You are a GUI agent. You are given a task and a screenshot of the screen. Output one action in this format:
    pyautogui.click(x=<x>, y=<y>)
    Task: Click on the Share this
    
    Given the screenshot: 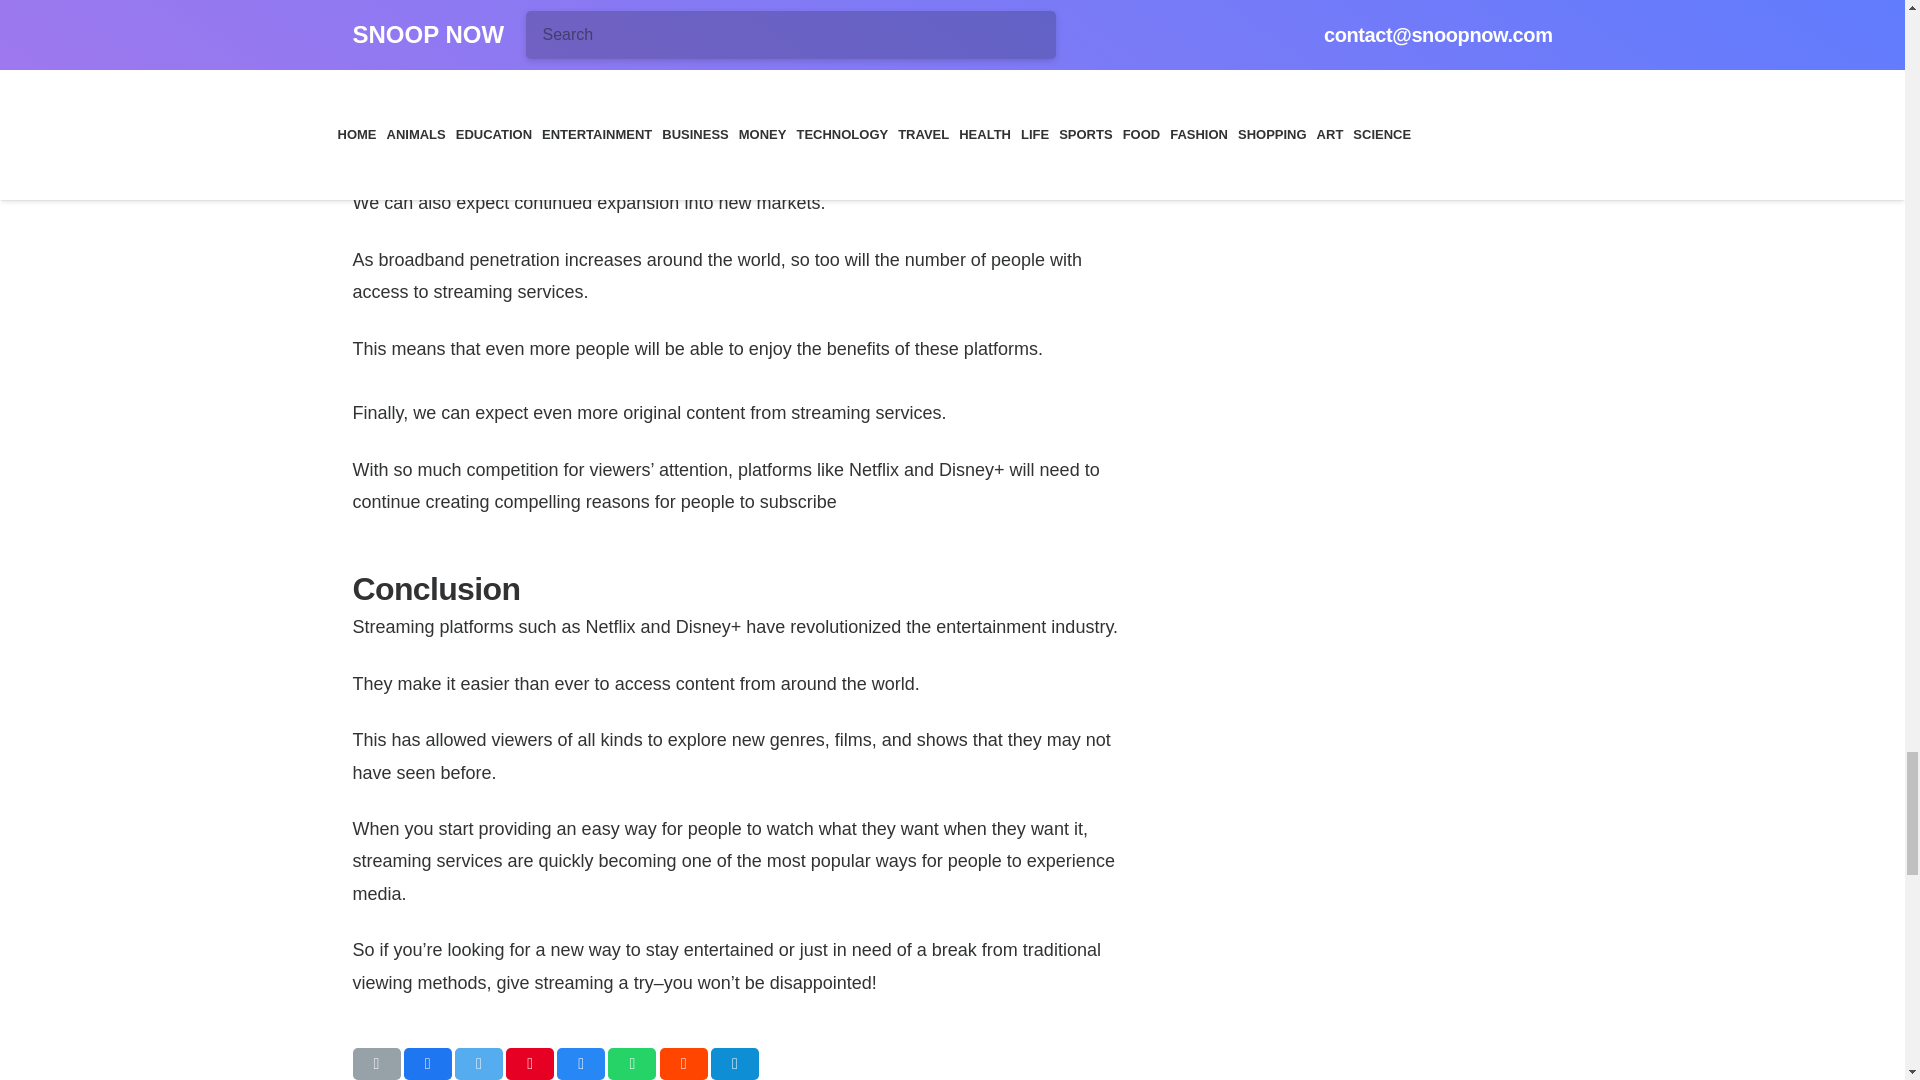 What is the action you would take?
    pyautogui.click(x=734, y=1064)
    